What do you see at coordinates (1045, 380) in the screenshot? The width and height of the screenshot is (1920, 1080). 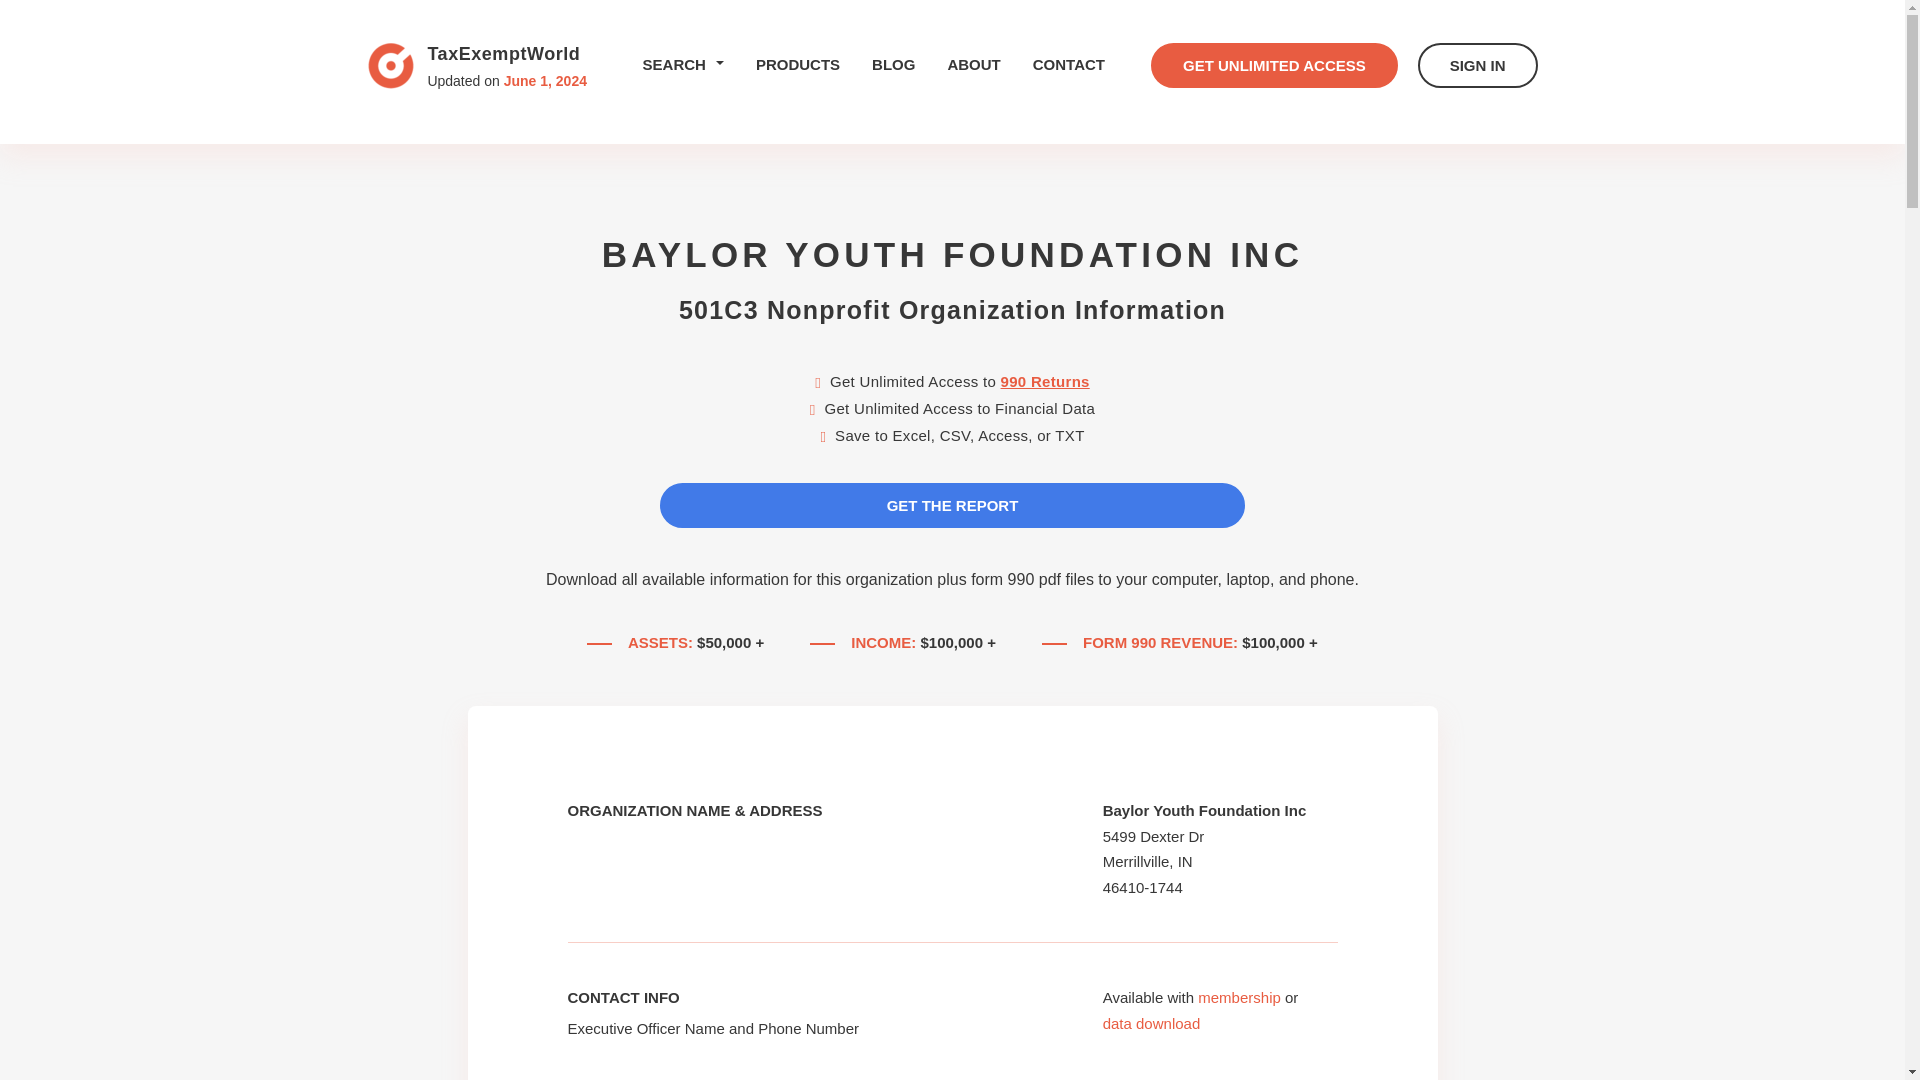 I see `990 Returns` at bounding box center [1045, 380].